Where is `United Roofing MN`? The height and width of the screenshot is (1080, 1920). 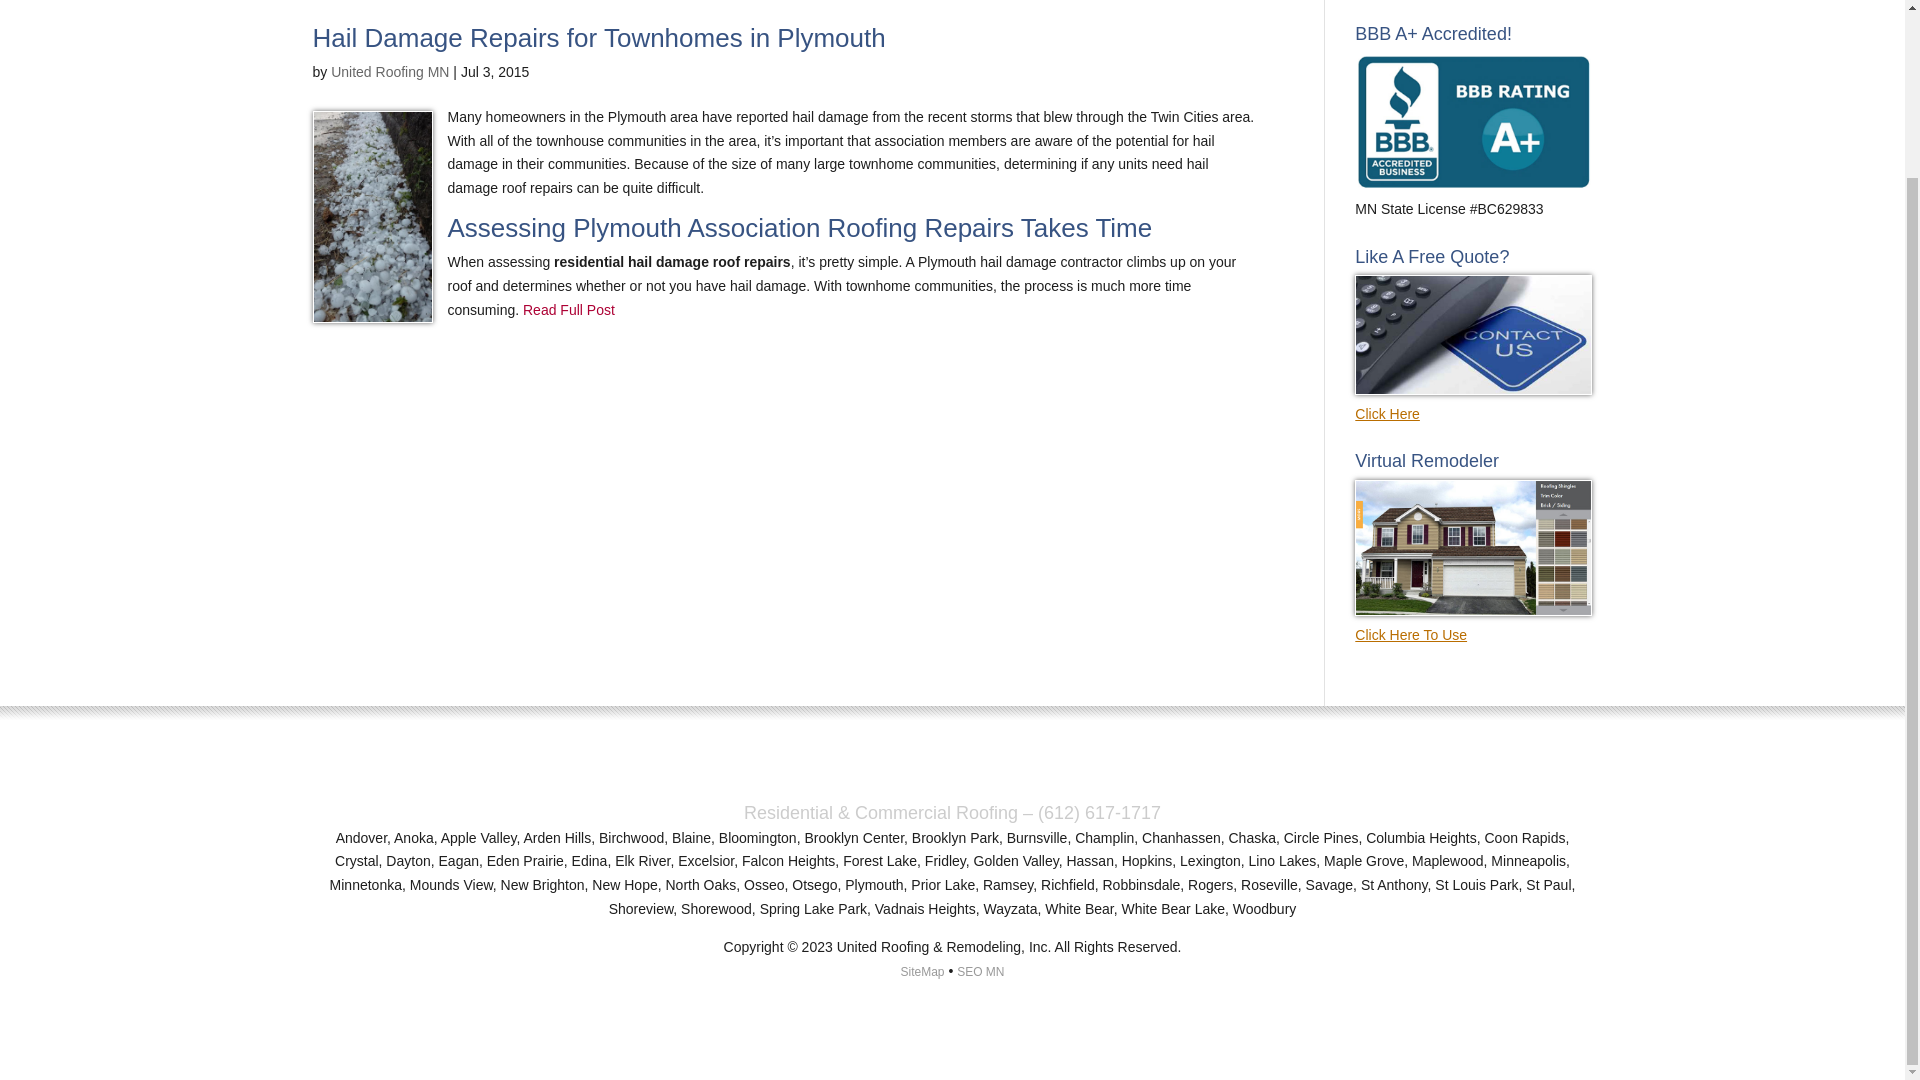
United Roofing MN is located at coordinates (390, 71).